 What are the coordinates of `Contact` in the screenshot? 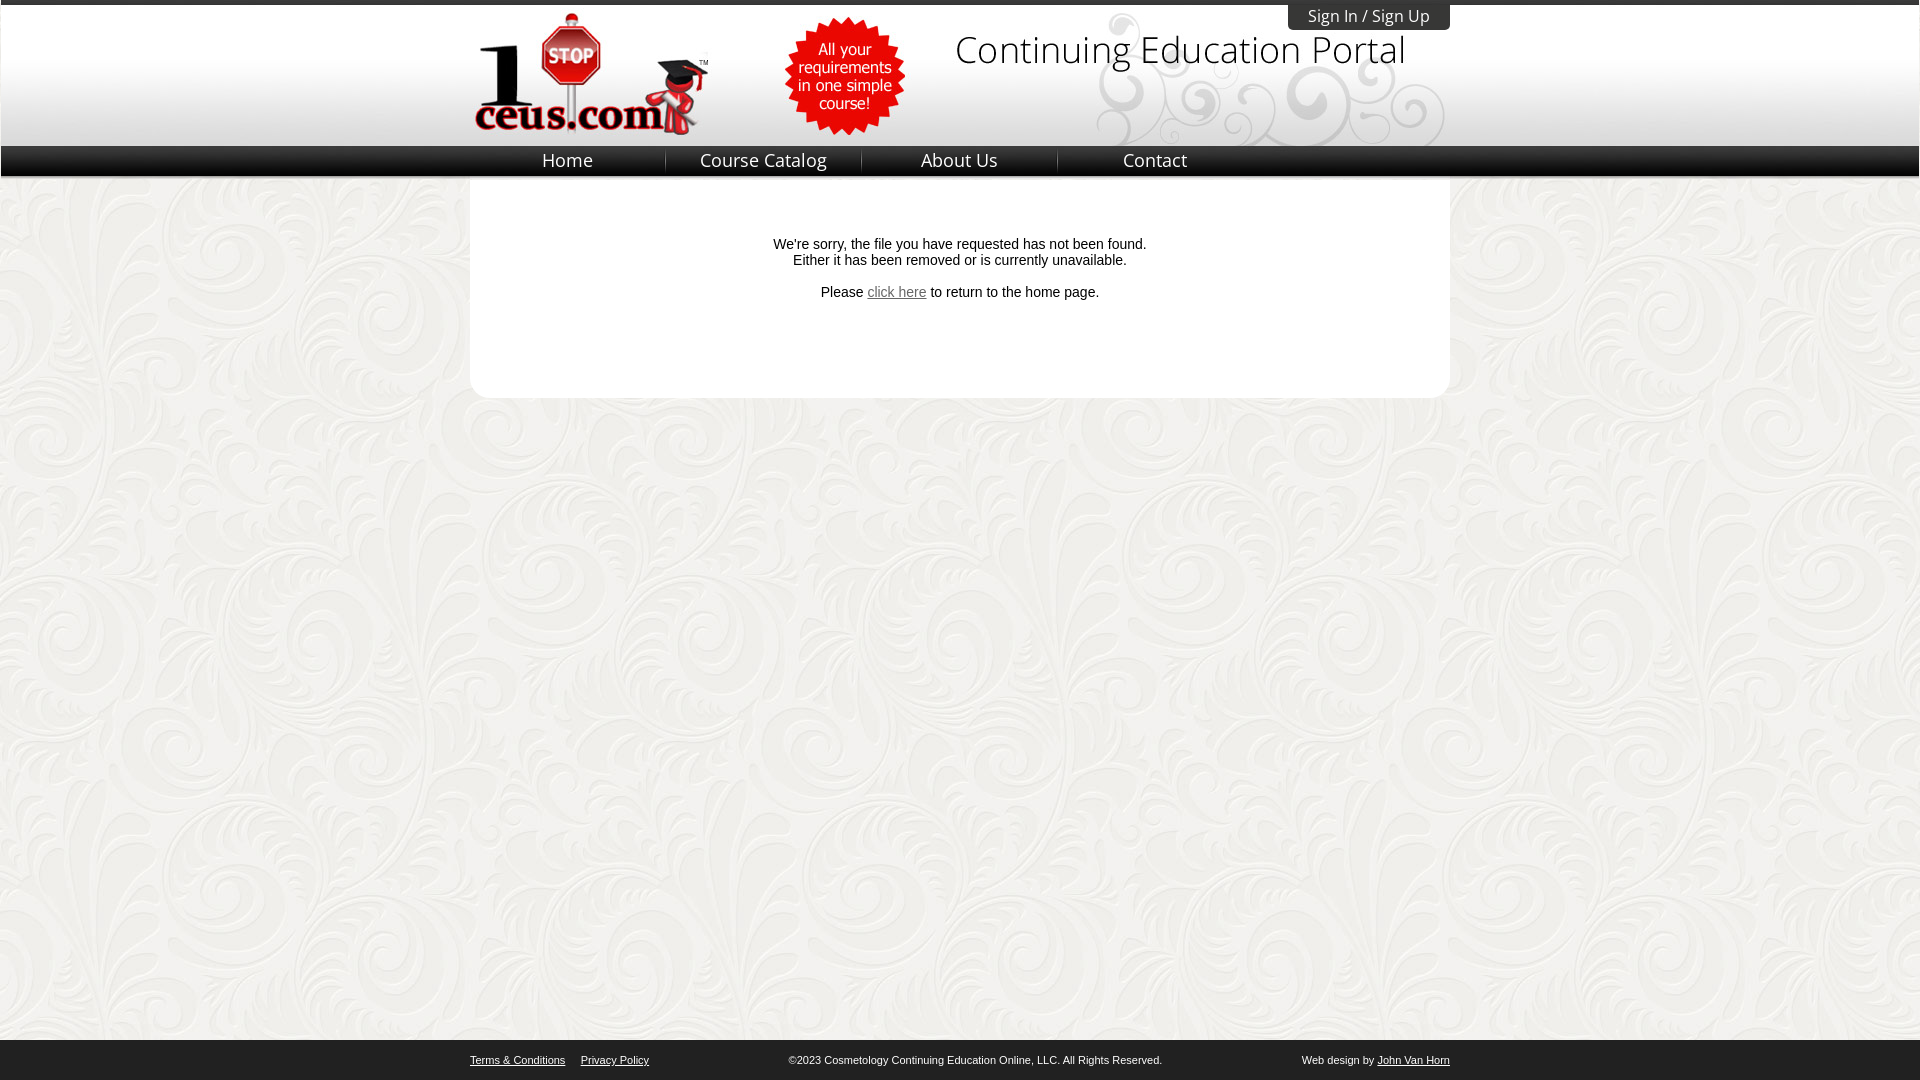 It's located at (1155, 160).